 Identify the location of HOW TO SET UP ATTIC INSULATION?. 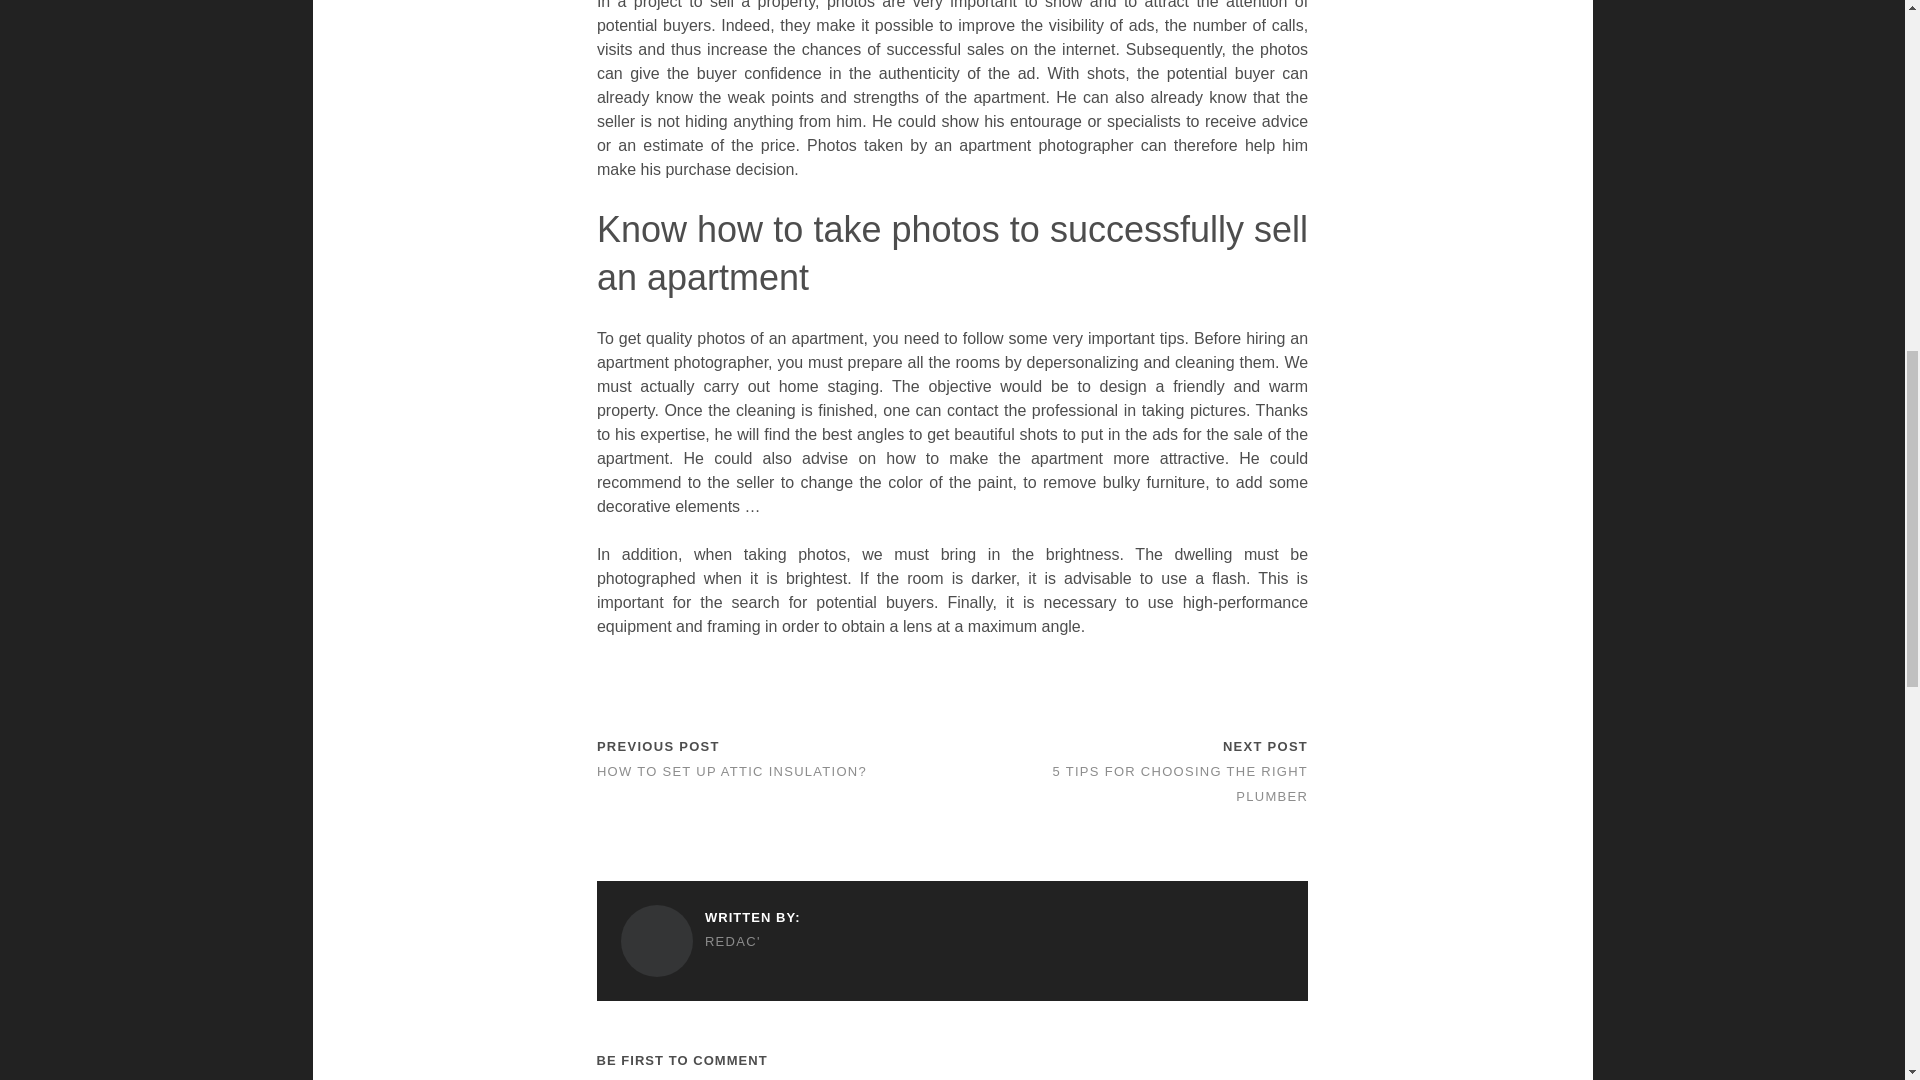
(732, 770).